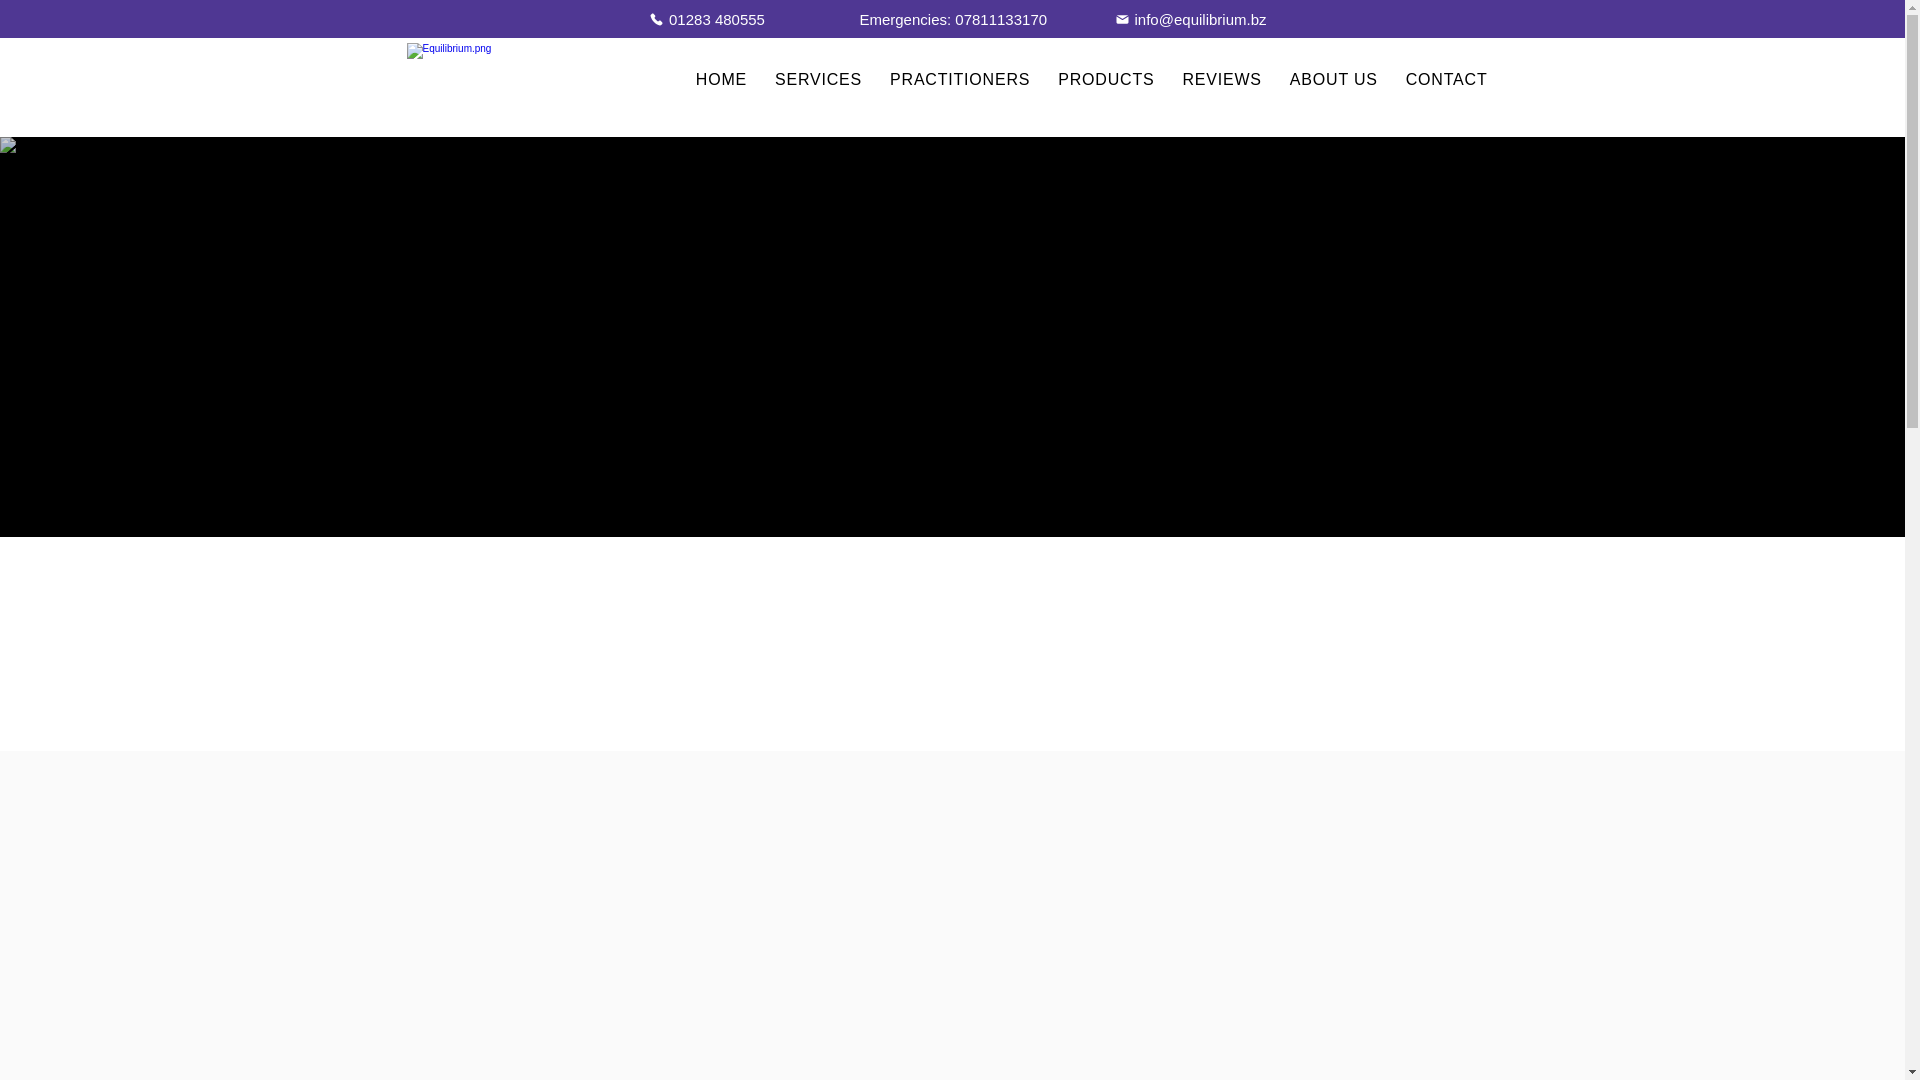 Image resolution: width=1920 pixels, height=1080 pixels. Describe the element at coordinates (706, 19) in the screenshot. I see `01283 480555` at that location.